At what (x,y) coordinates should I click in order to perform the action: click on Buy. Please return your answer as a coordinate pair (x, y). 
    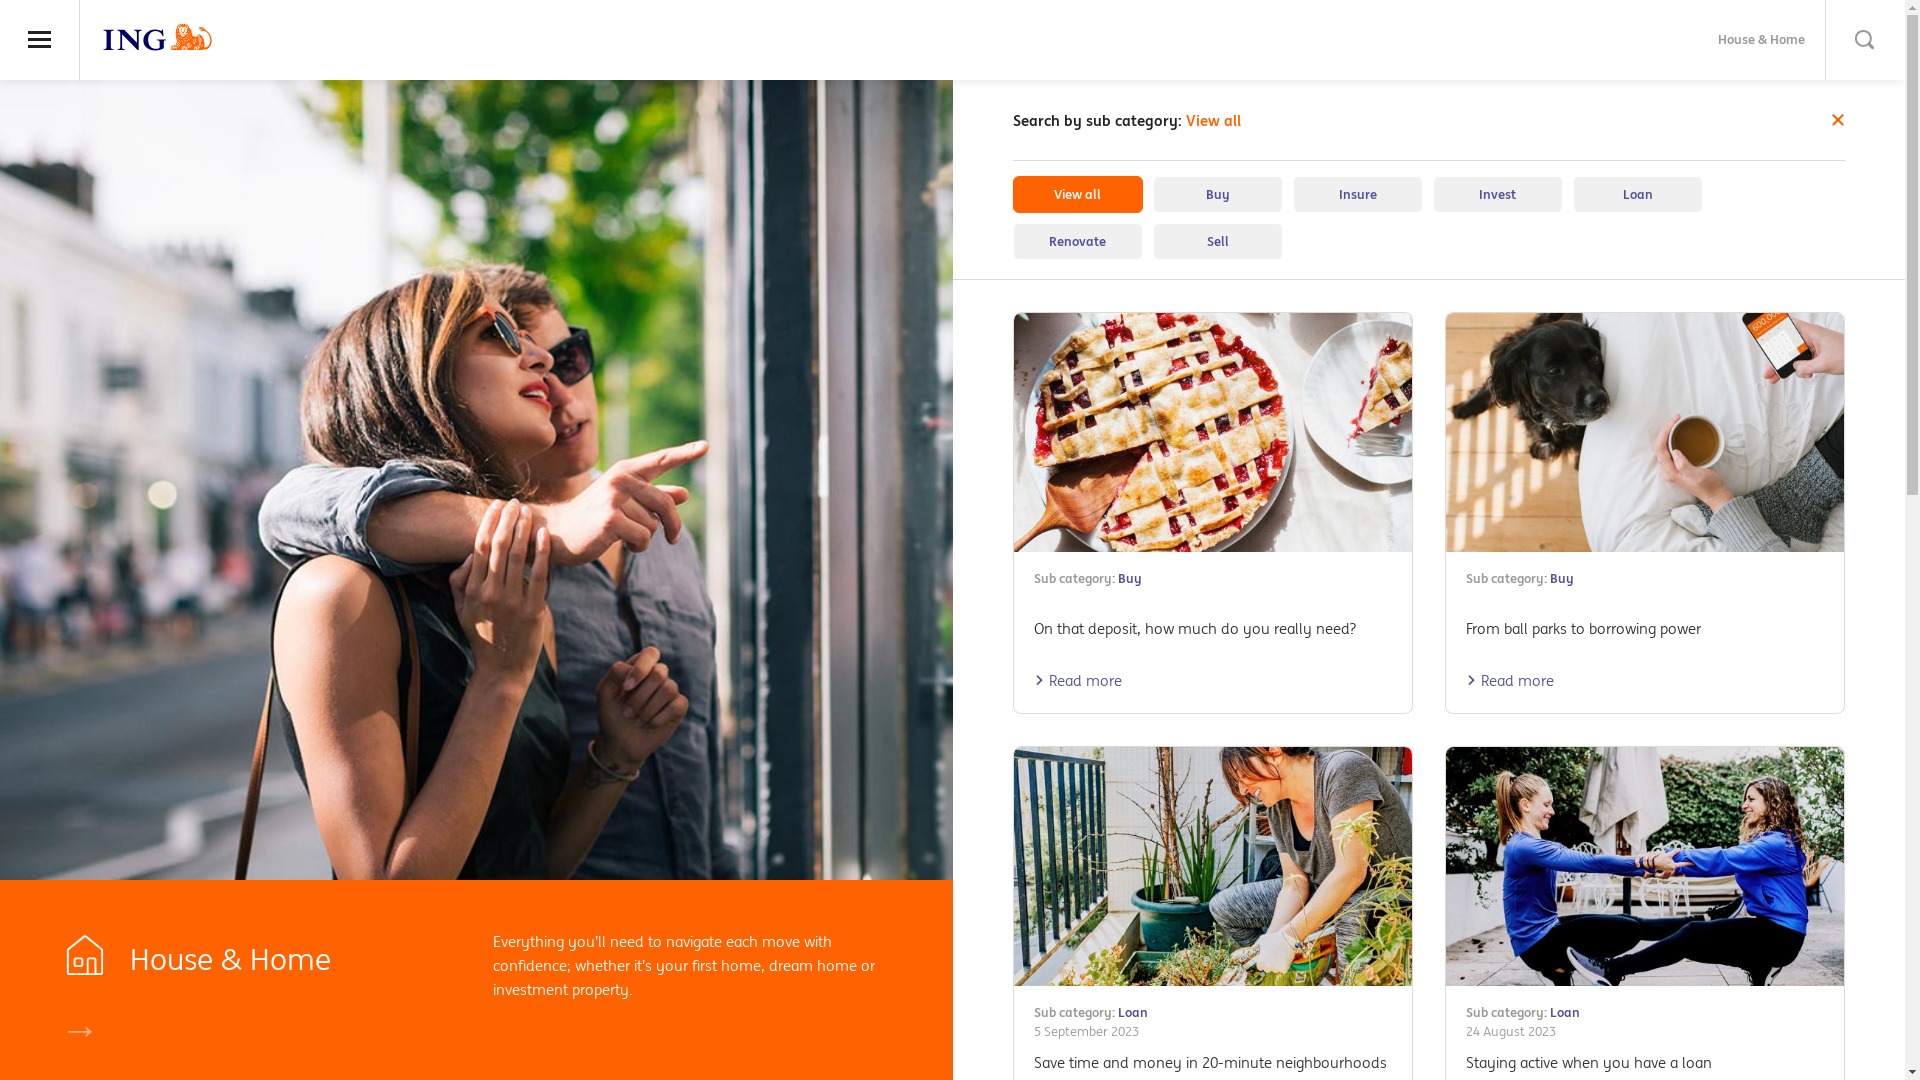
    Looking at the image, I should click on (1217, 194).